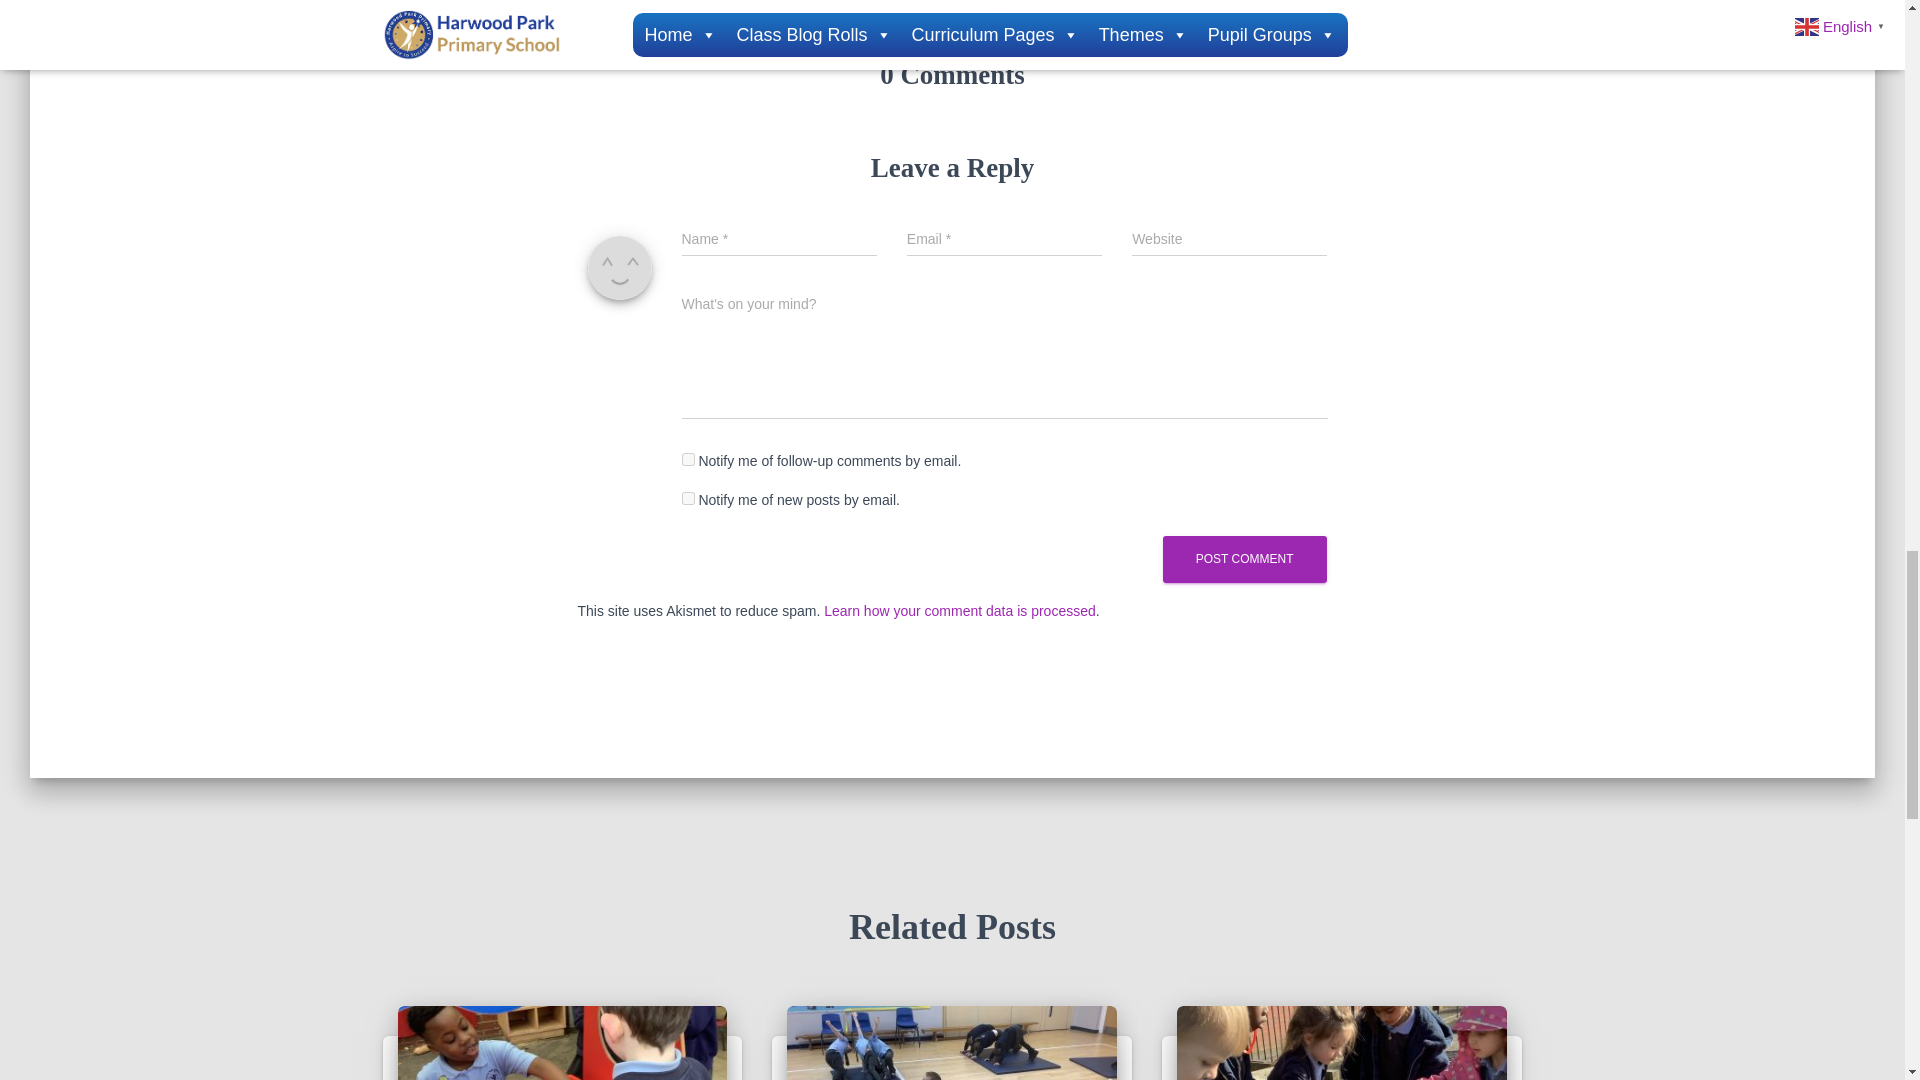 The width and height of the screenshot is (1920, 1080). Describe the element at coordinates (688, 498) in the screenshot. I see `subscribe` at that location.